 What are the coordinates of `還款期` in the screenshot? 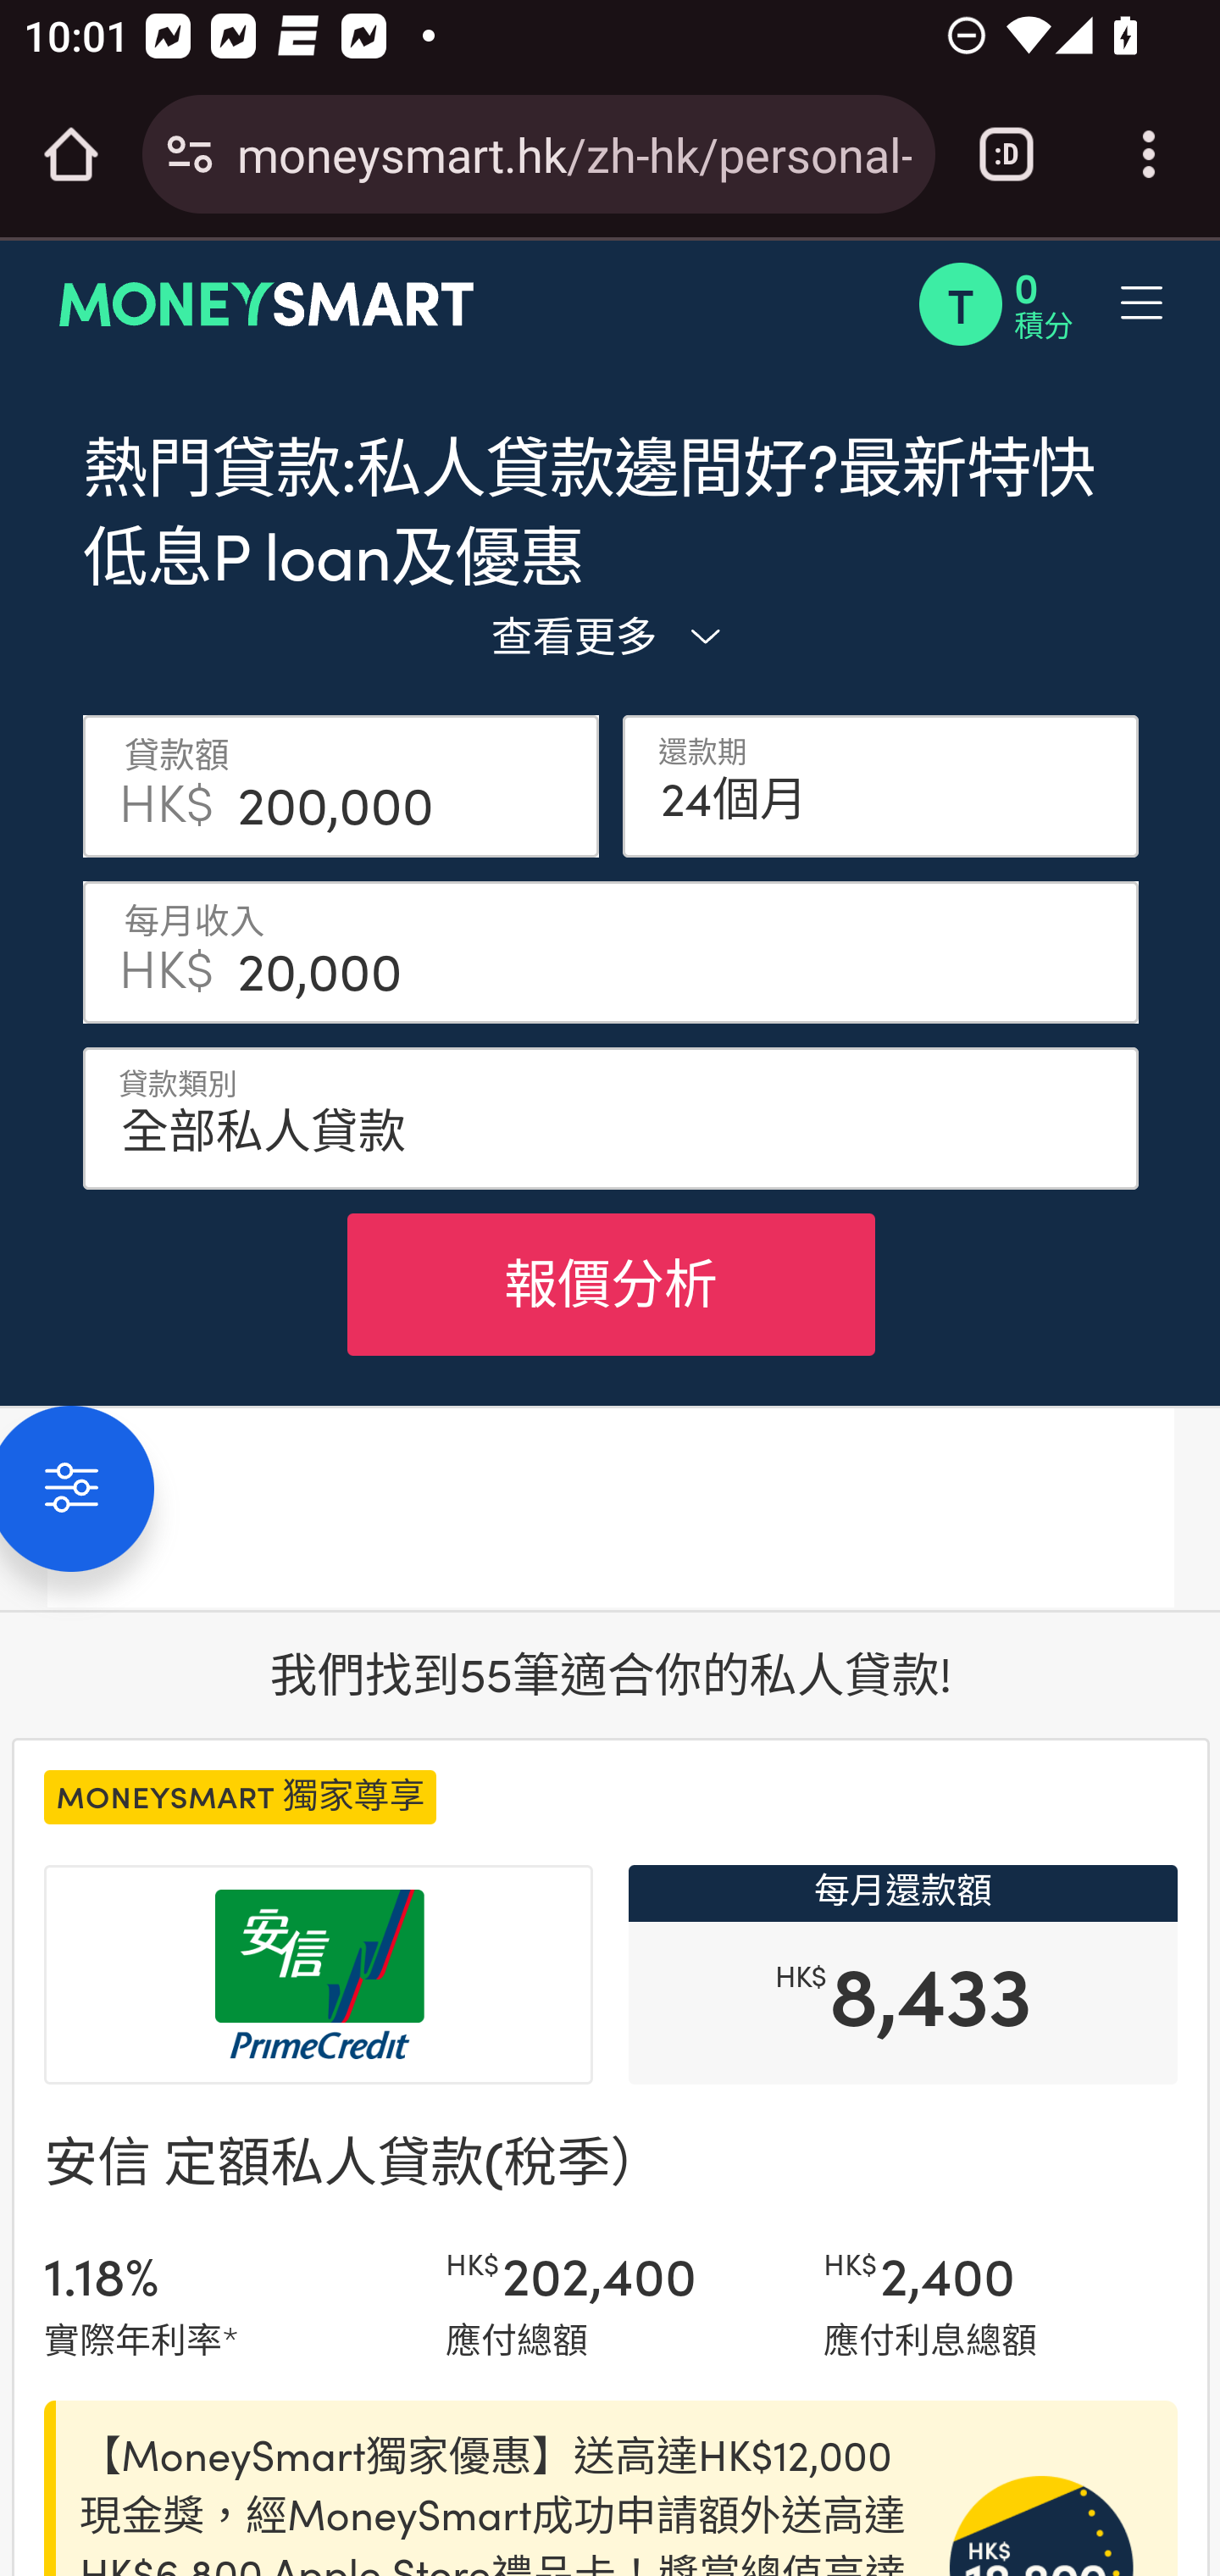 It's located at (881, 786).